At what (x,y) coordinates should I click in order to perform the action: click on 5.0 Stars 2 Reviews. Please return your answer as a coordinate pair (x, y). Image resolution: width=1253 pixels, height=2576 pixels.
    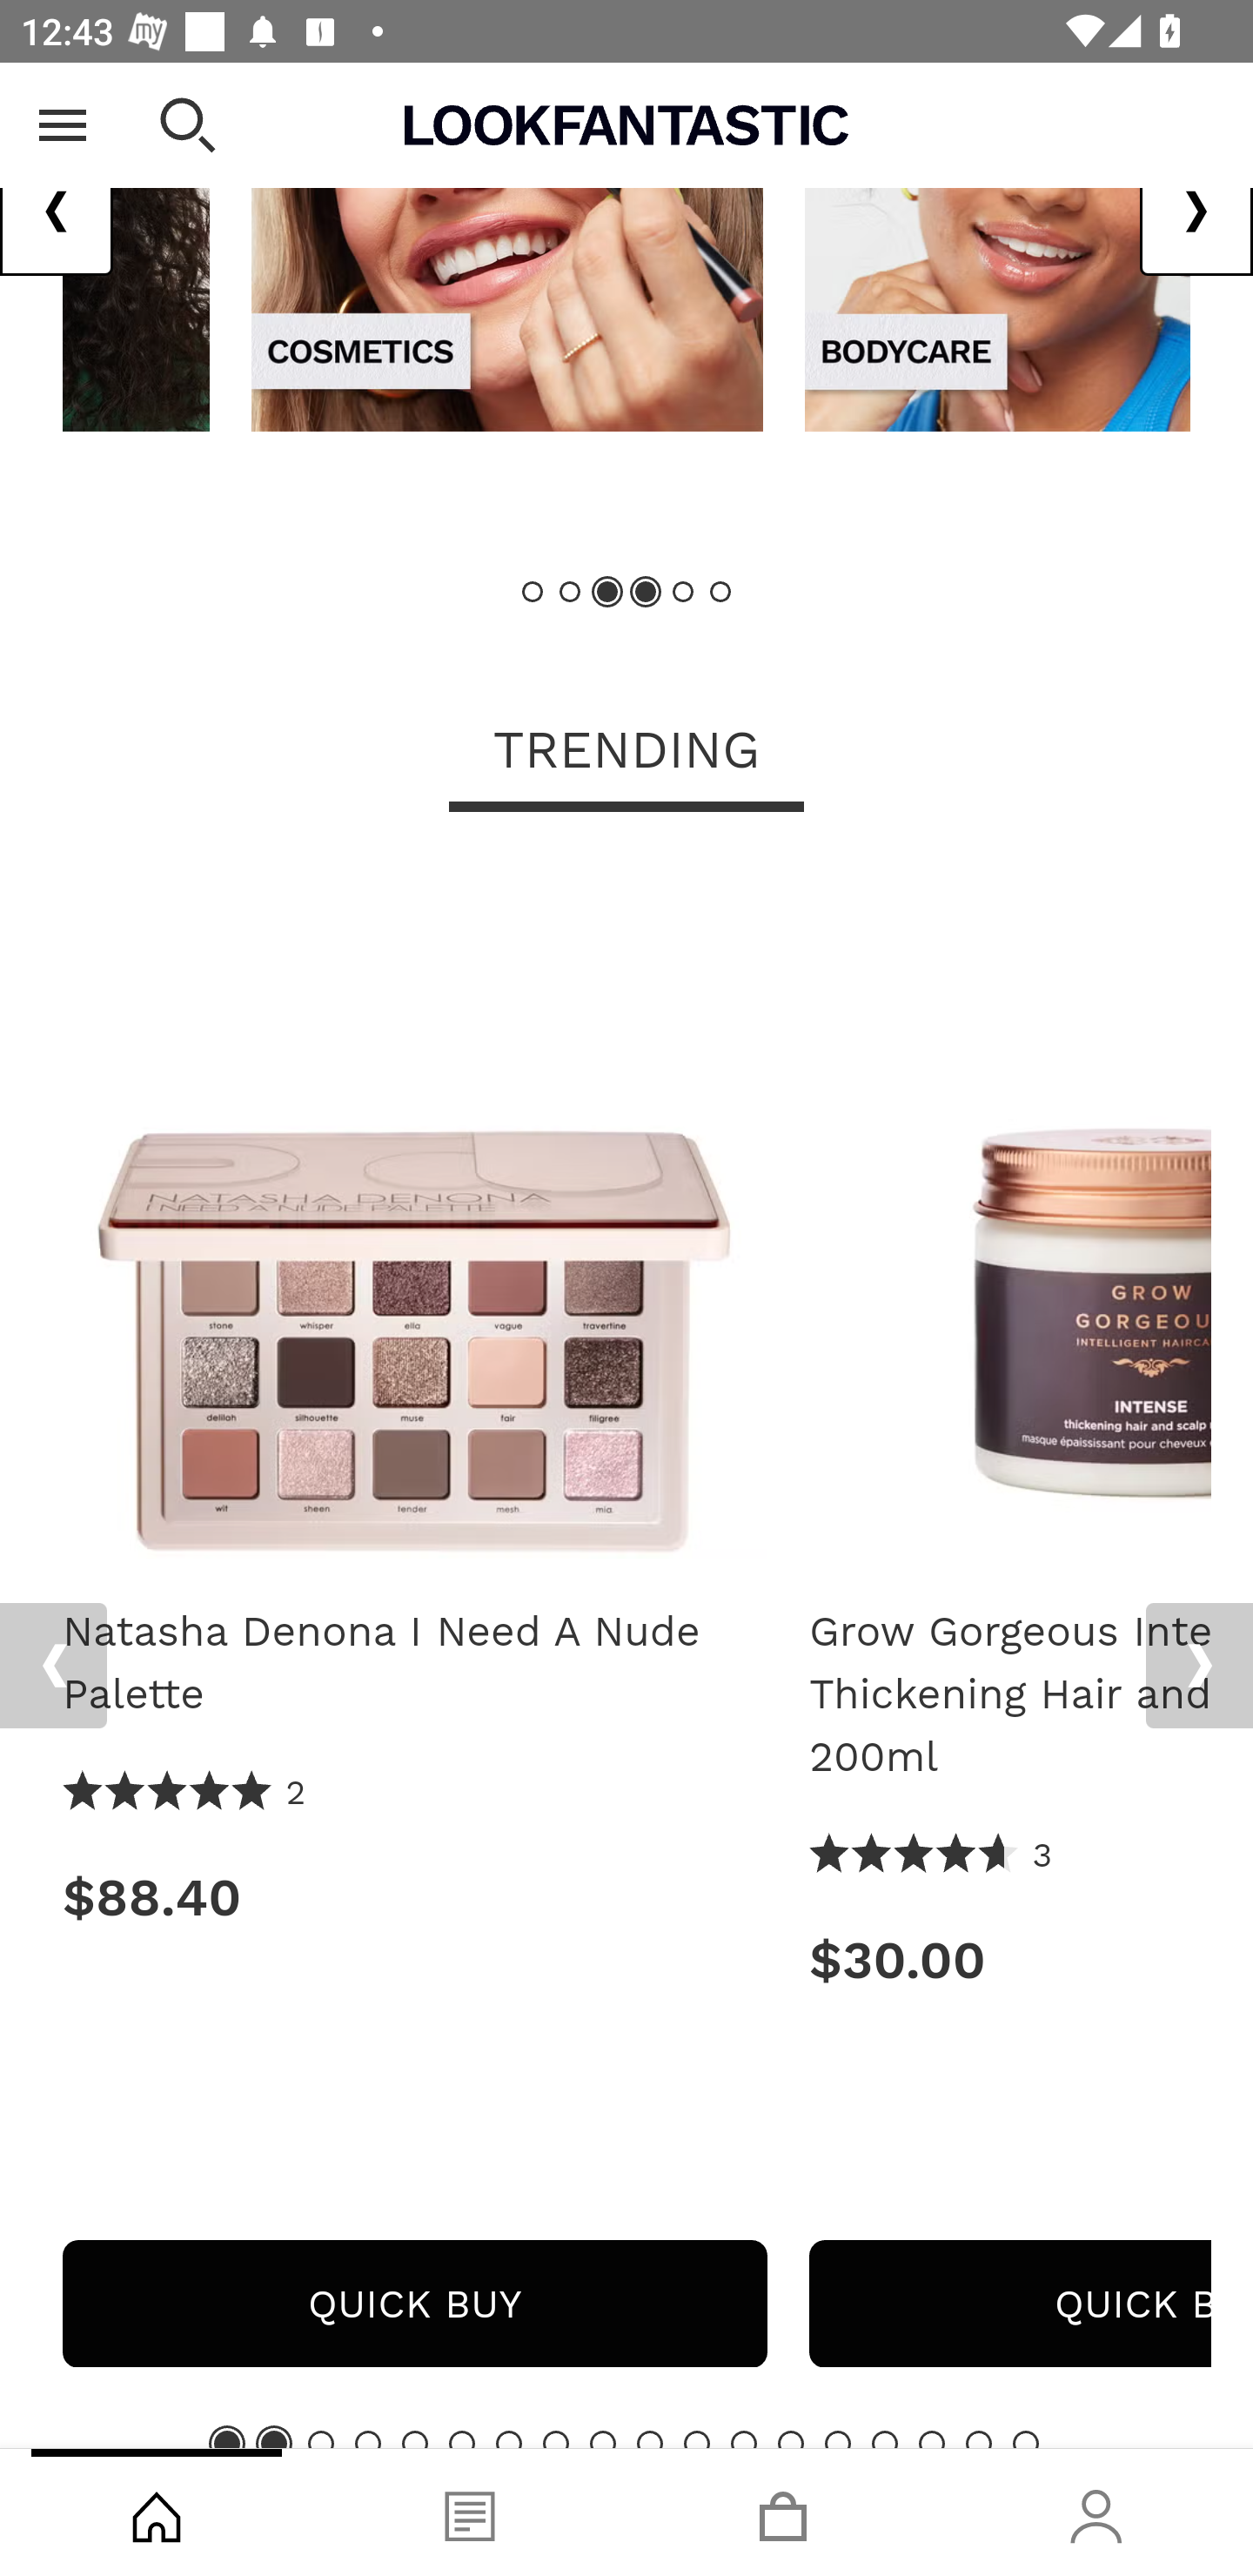
    Looking at the image, I should click on (185, 1794).